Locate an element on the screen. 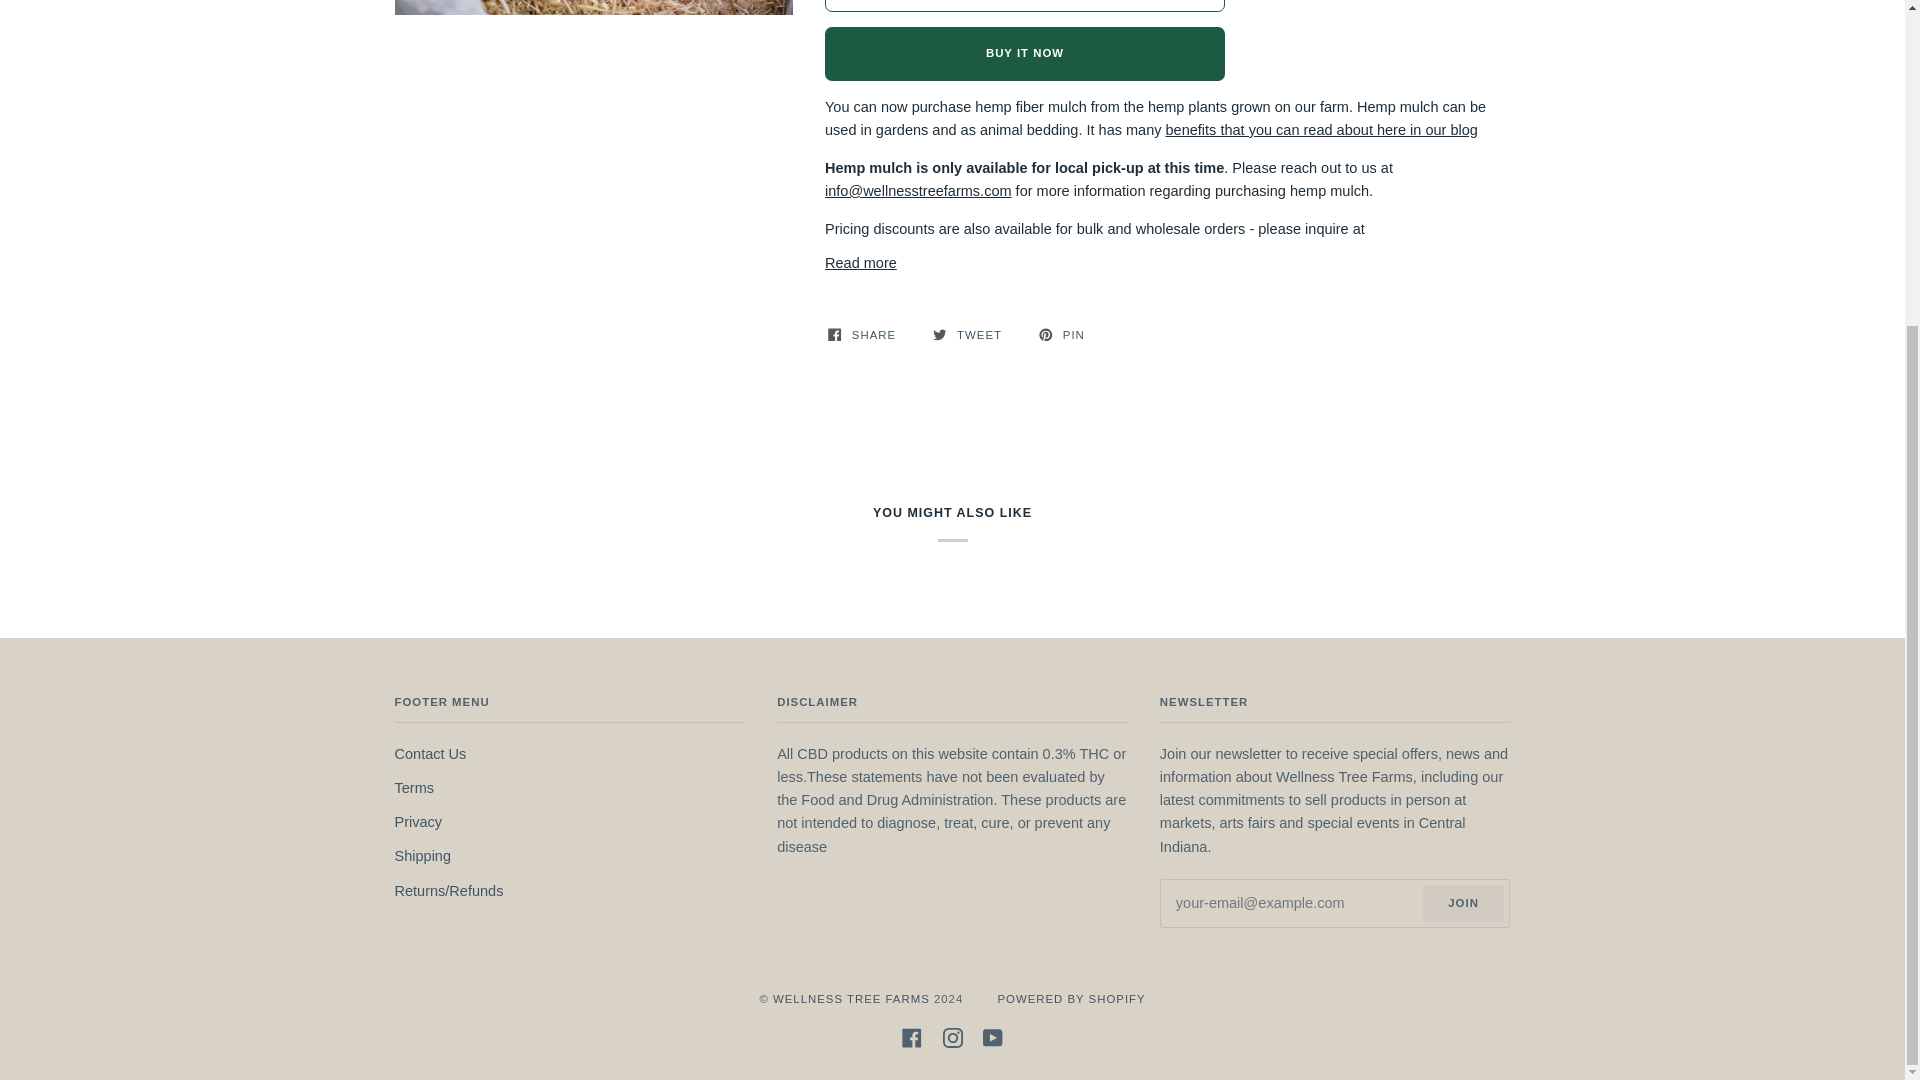  YouTube is located at coordinates (992, 1037).